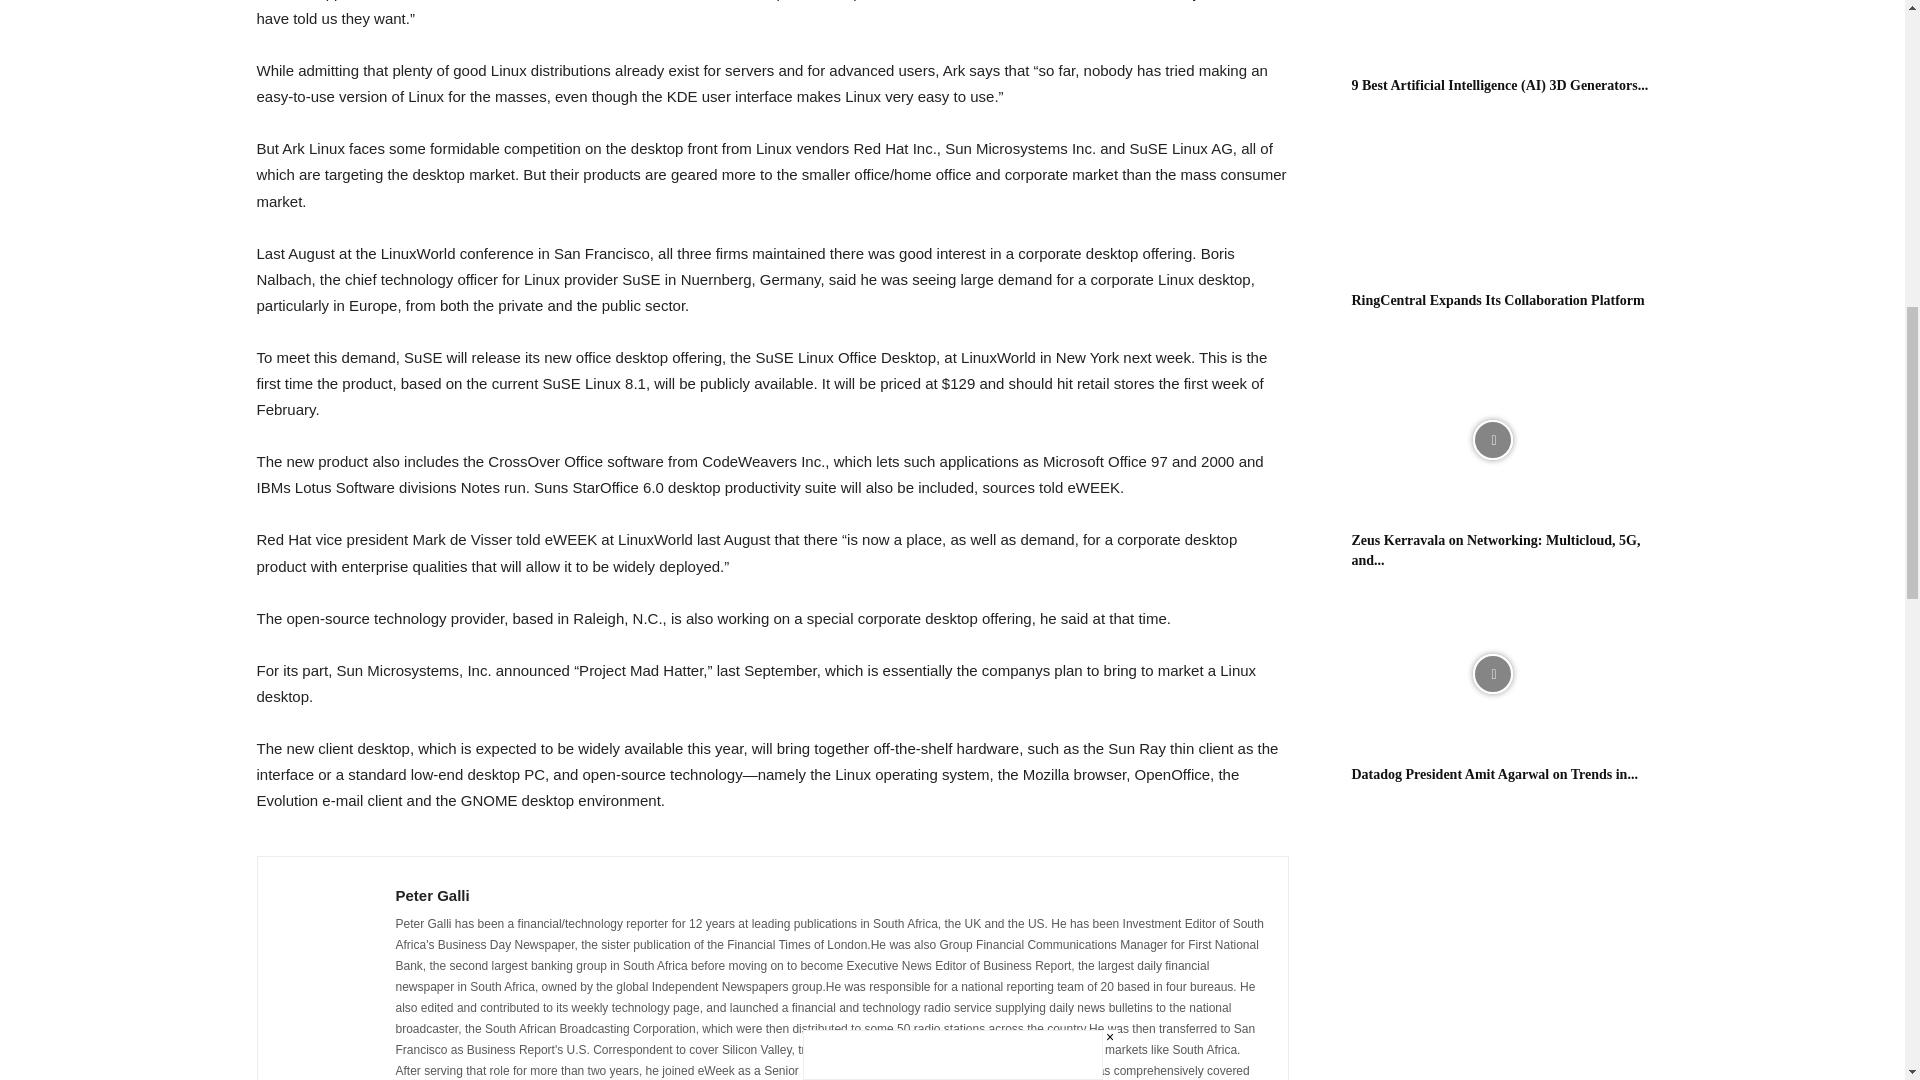 The height and width of the screenshot is (1080, 1920). Describe the element at coordinates (1492, 440) in the screenshot. I see `Zeus Kerravala on Networking: Multicloud, 5G, and Automation` at that location.